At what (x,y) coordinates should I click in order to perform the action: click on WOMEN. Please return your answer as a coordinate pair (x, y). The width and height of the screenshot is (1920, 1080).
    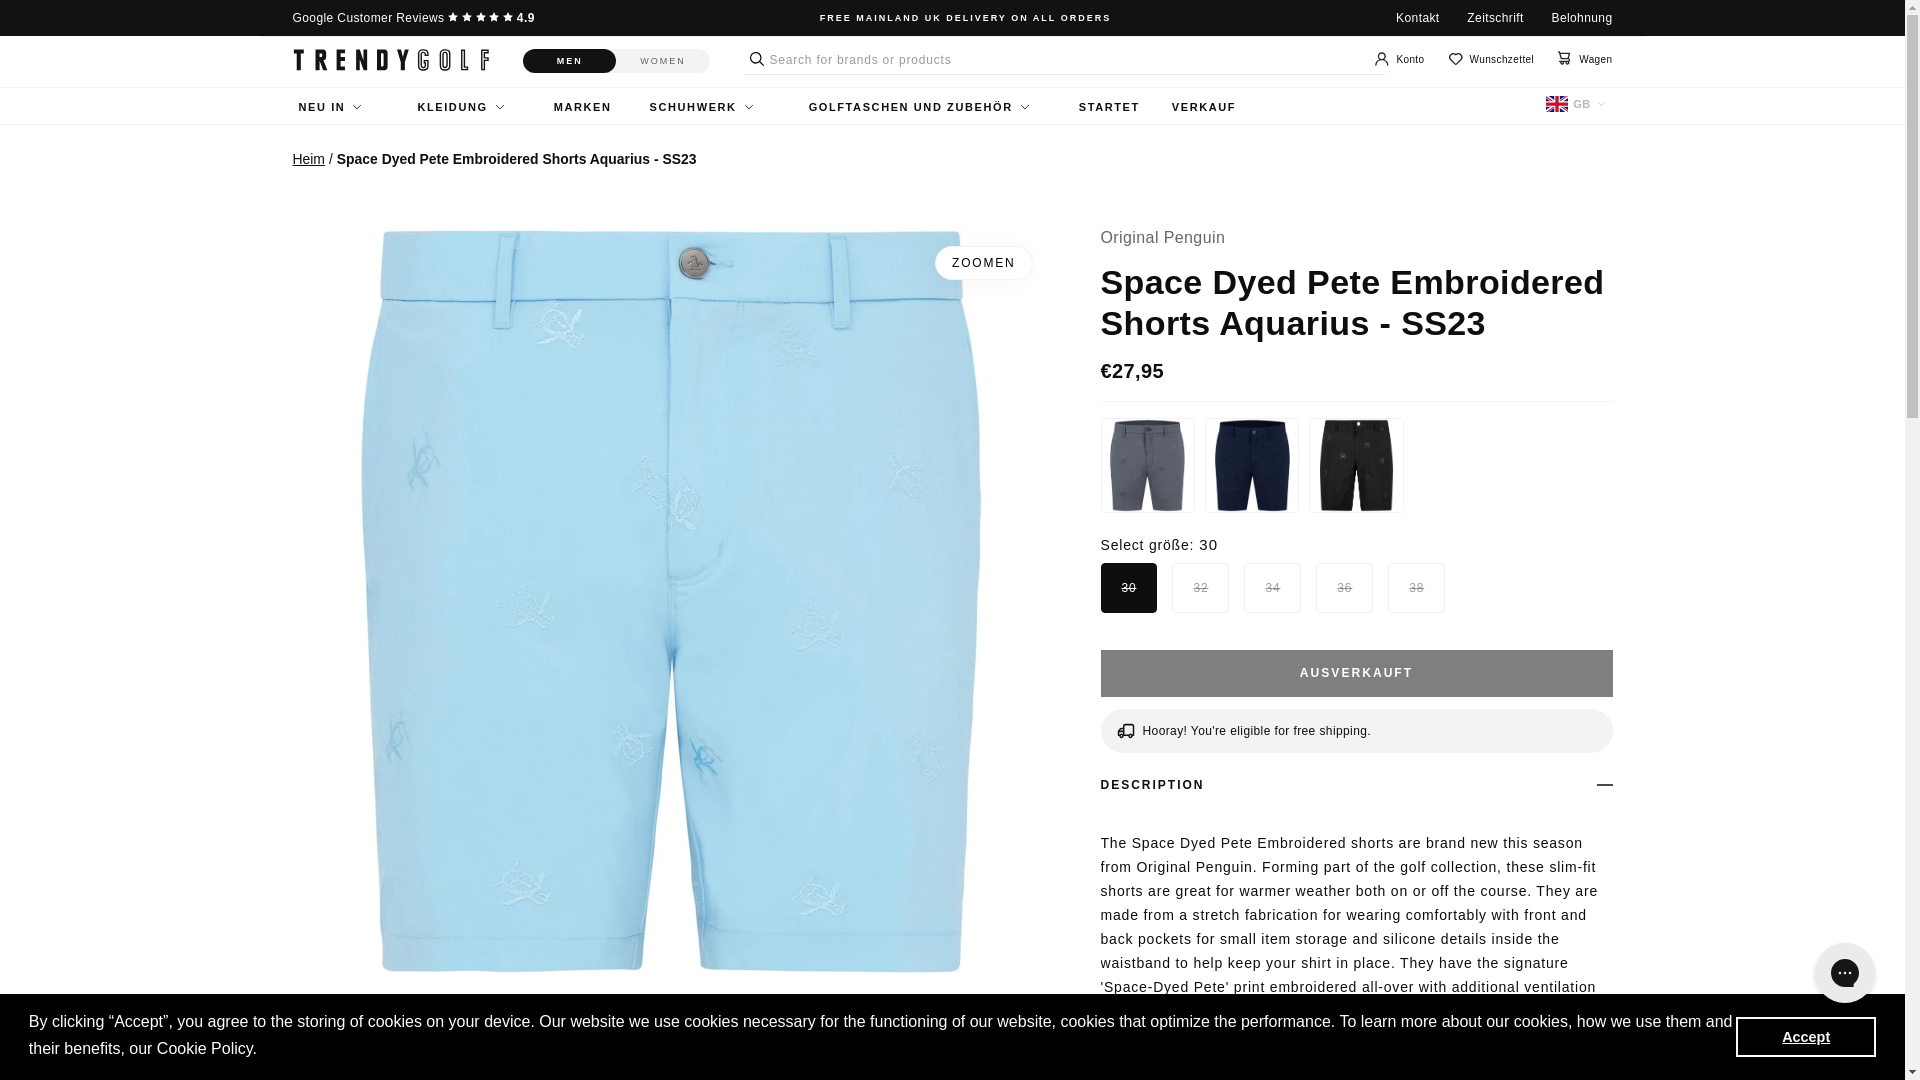
    Looking at the image, I should click on (663, 60).